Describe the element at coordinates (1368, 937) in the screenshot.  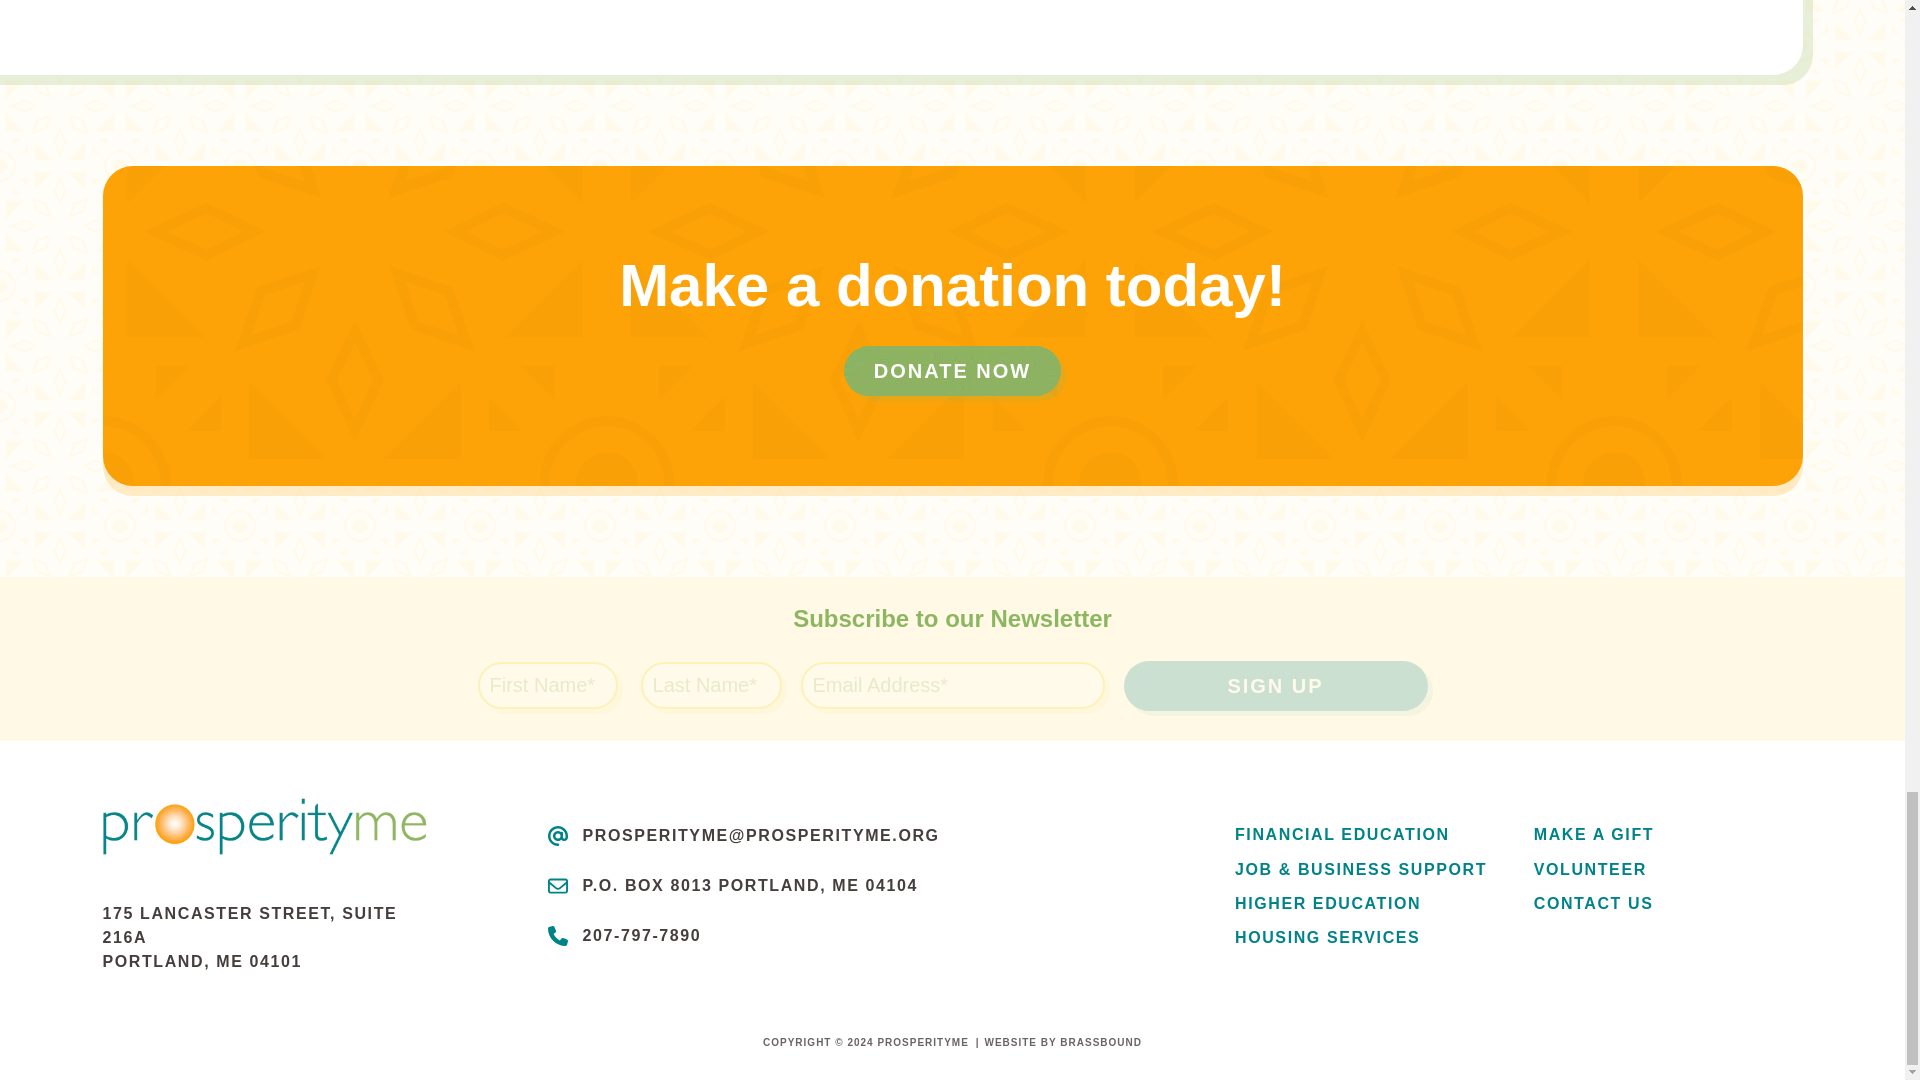
I see `HOUSING SERVICES` at that location.